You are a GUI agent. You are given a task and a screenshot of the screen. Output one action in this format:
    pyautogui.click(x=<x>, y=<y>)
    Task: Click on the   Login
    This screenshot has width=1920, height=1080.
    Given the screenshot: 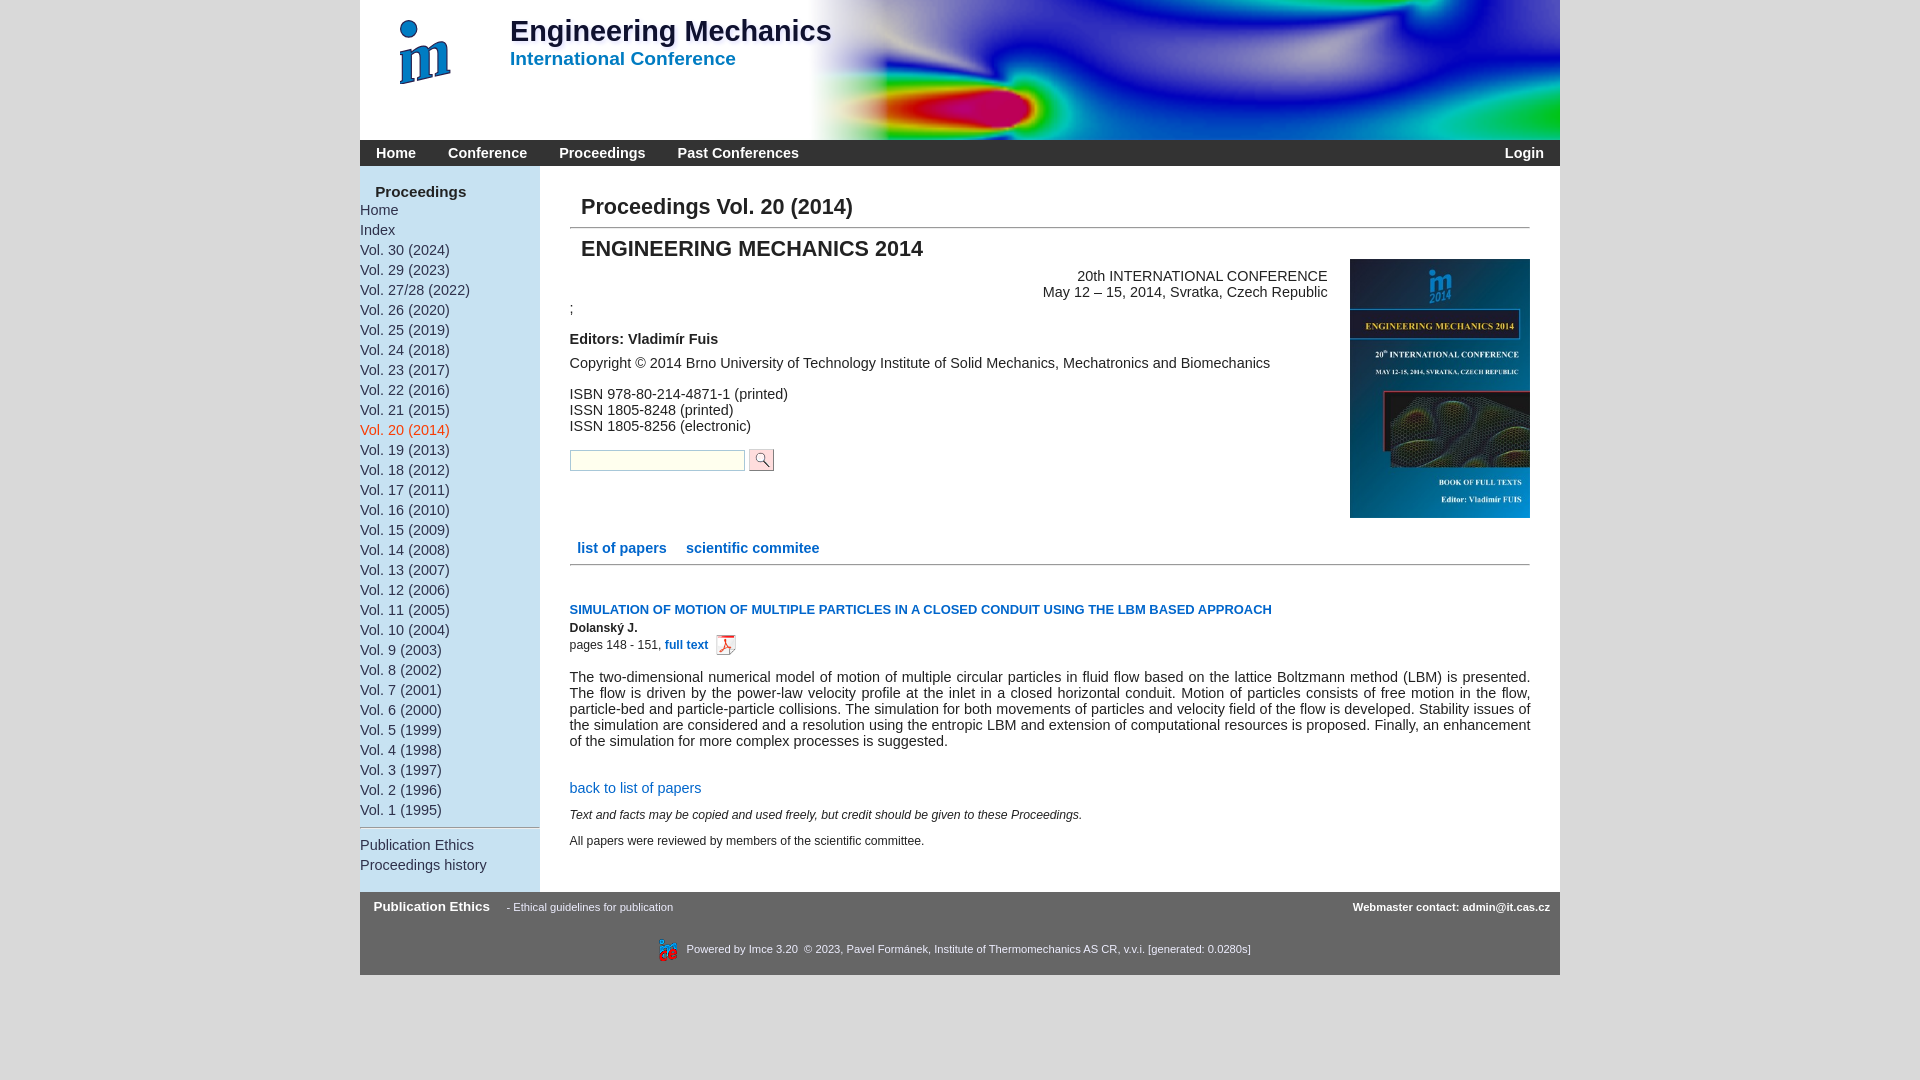 What is the action you would take?
    pyautogui.click(x=1520, y=153)
    